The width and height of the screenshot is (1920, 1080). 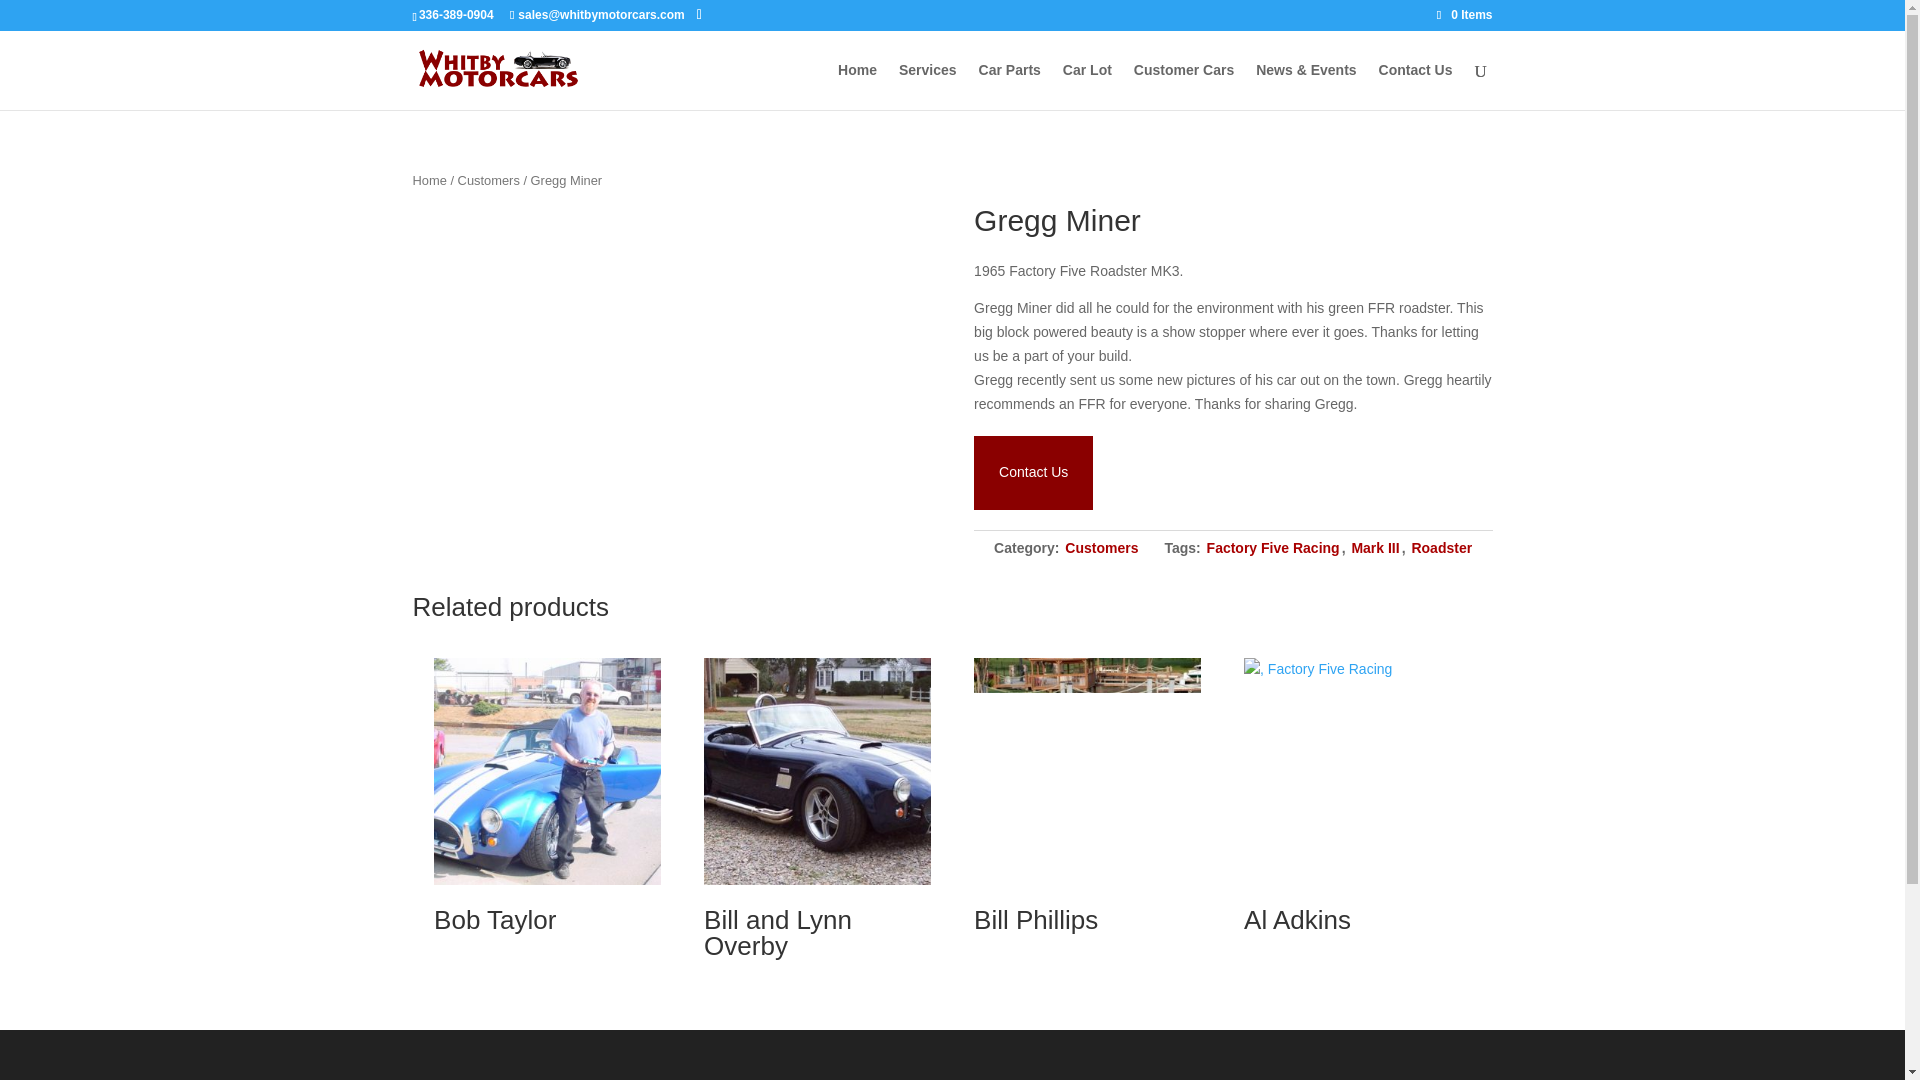 What do you see at coordinates (927, 86) in the screenshot?
I see `Services` at bounding box center [927, 86].